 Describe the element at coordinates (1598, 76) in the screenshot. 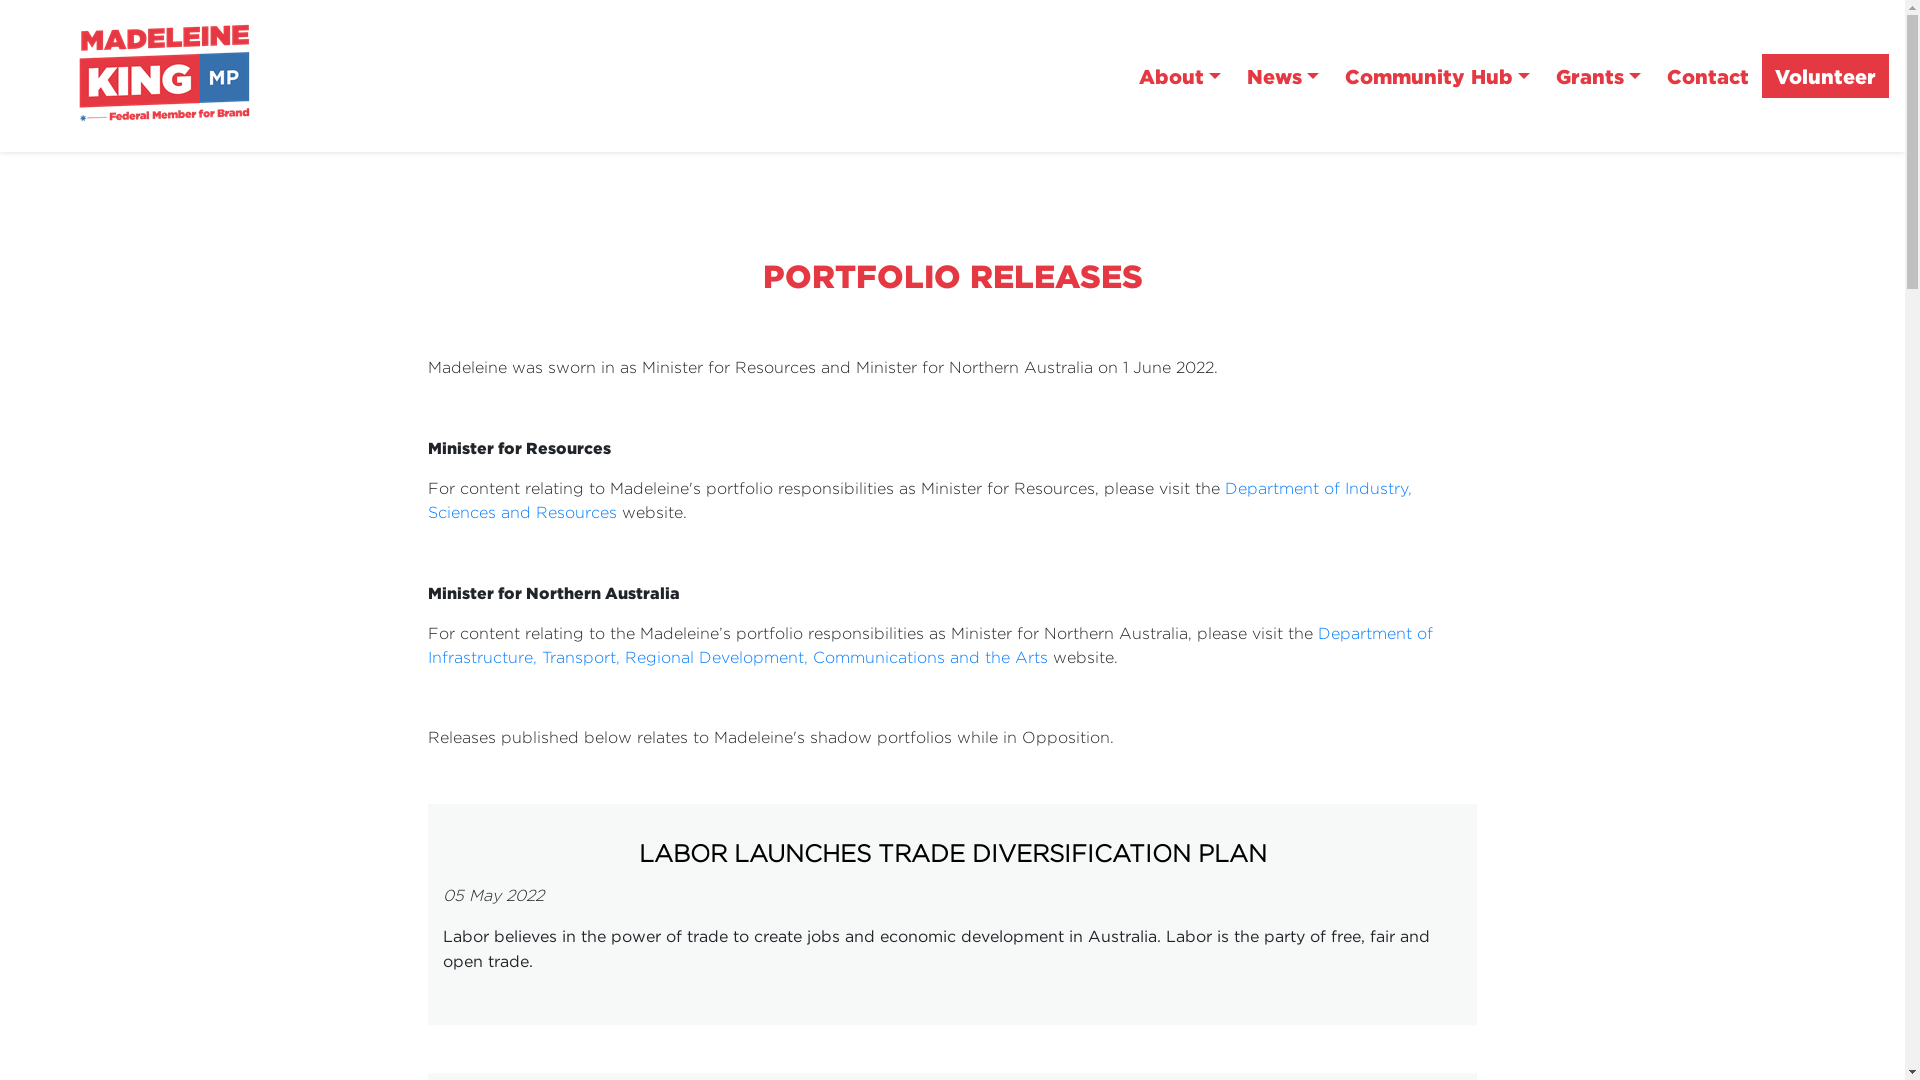

I see `Grants` at that location.